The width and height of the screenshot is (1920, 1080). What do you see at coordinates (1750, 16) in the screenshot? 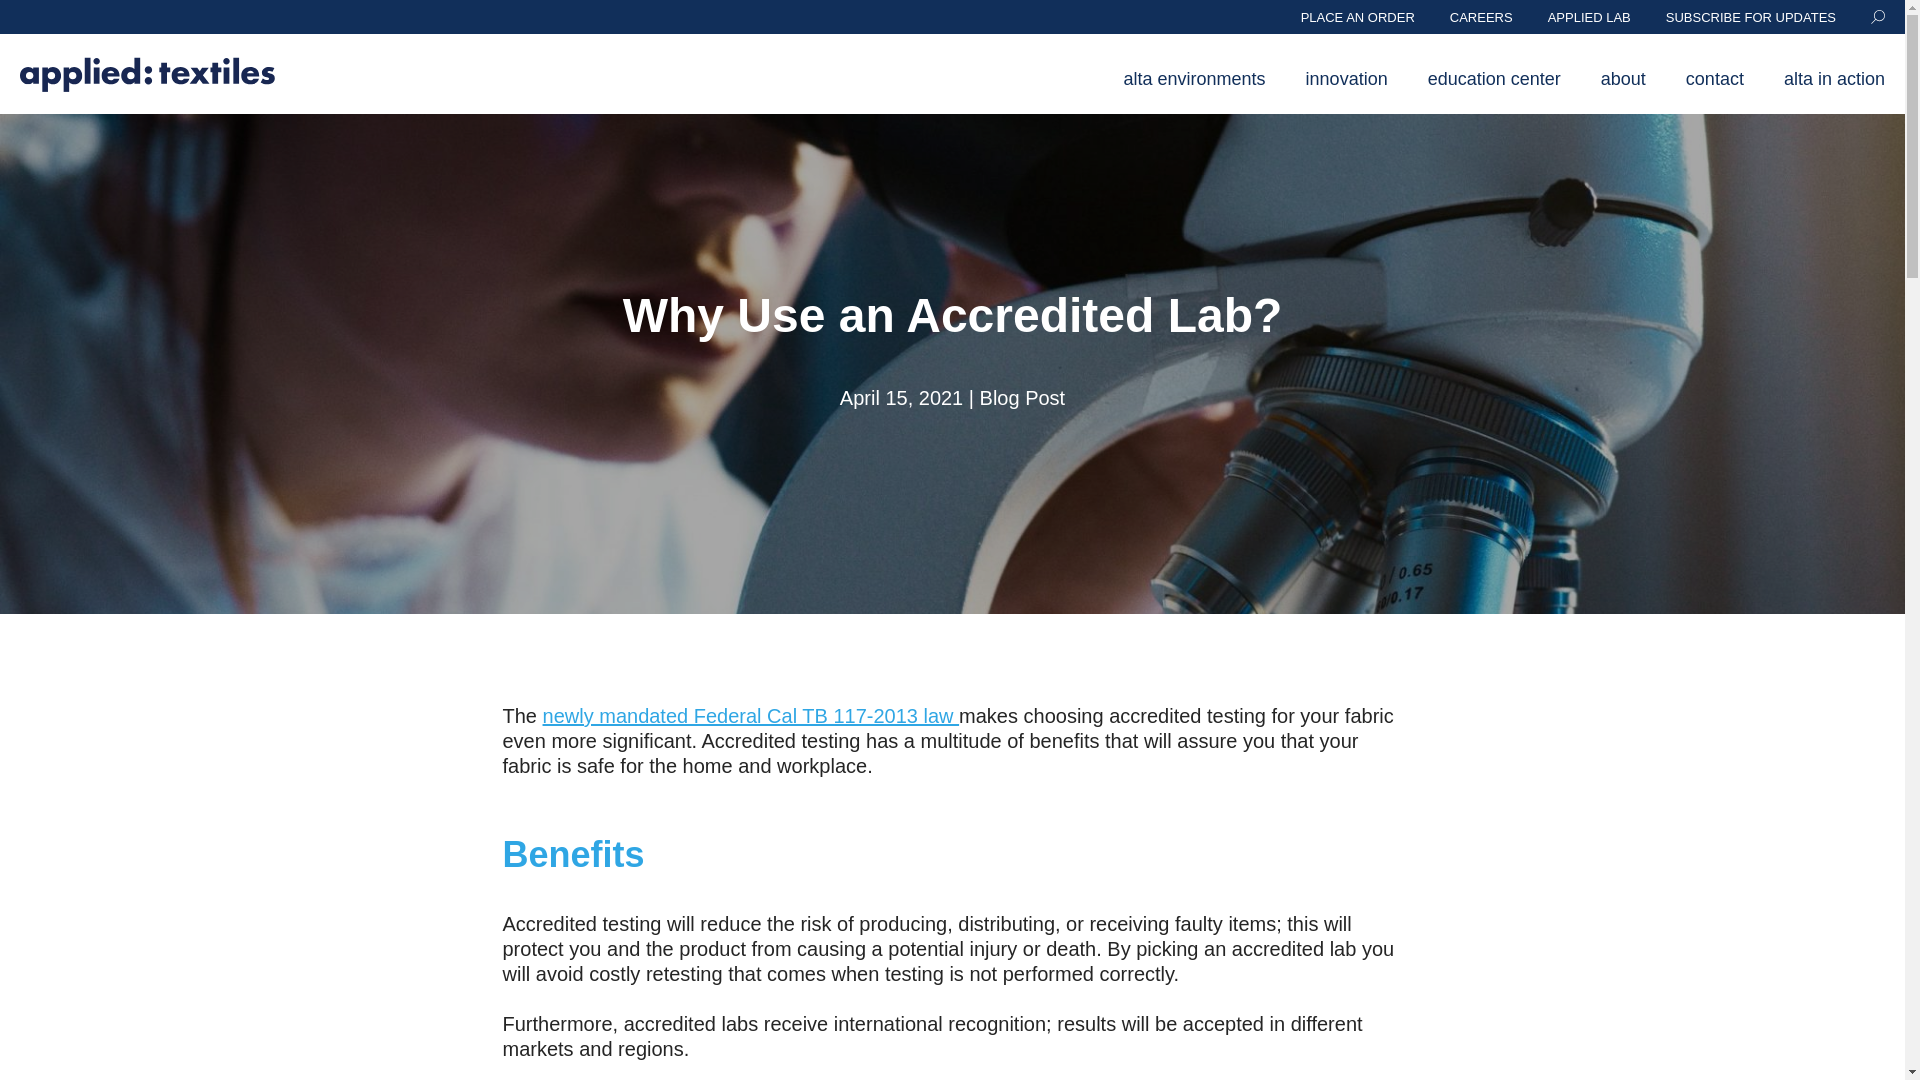
I see `SUBSCRIBE FOR UPDATES` at bounding box center [1750, 16].